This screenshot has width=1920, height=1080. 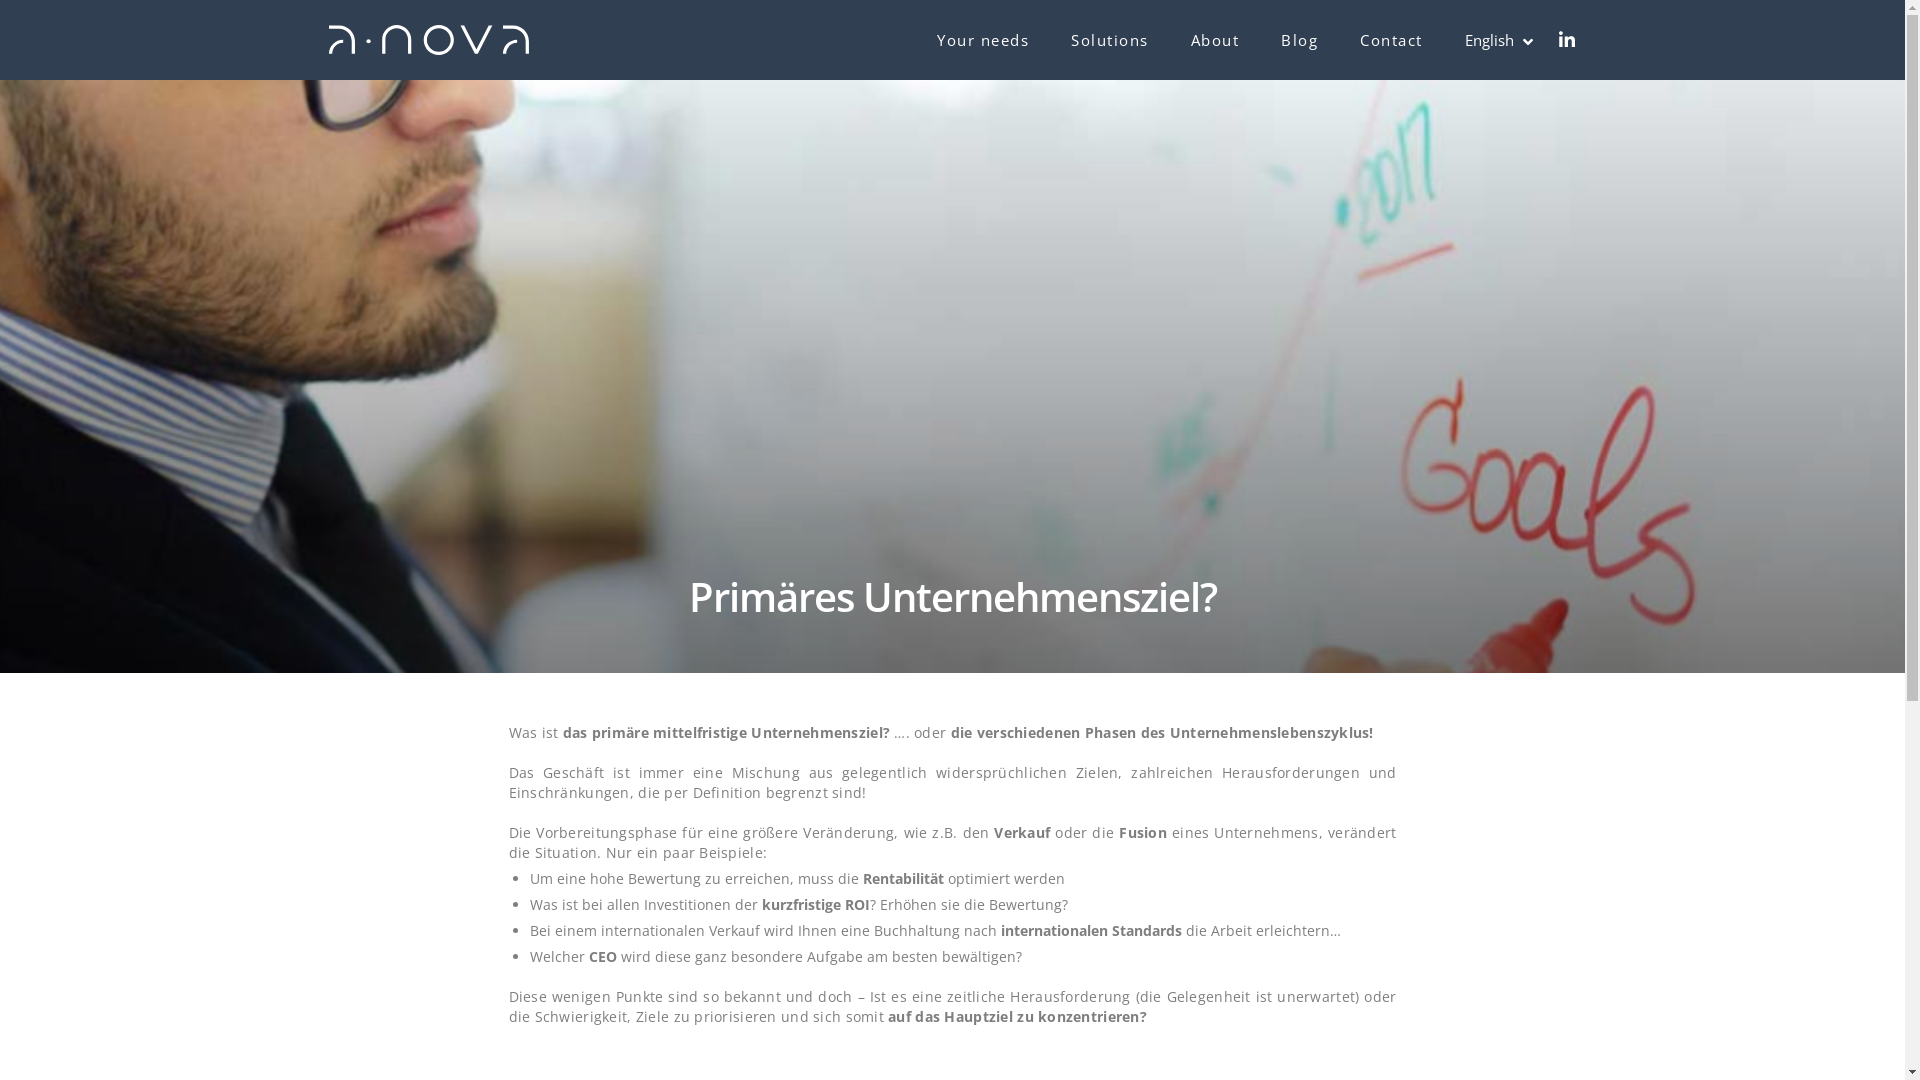 What do you see at coordinates (668, 688) in the screenshot?
I see `Home` at bounding box center [668, 688].